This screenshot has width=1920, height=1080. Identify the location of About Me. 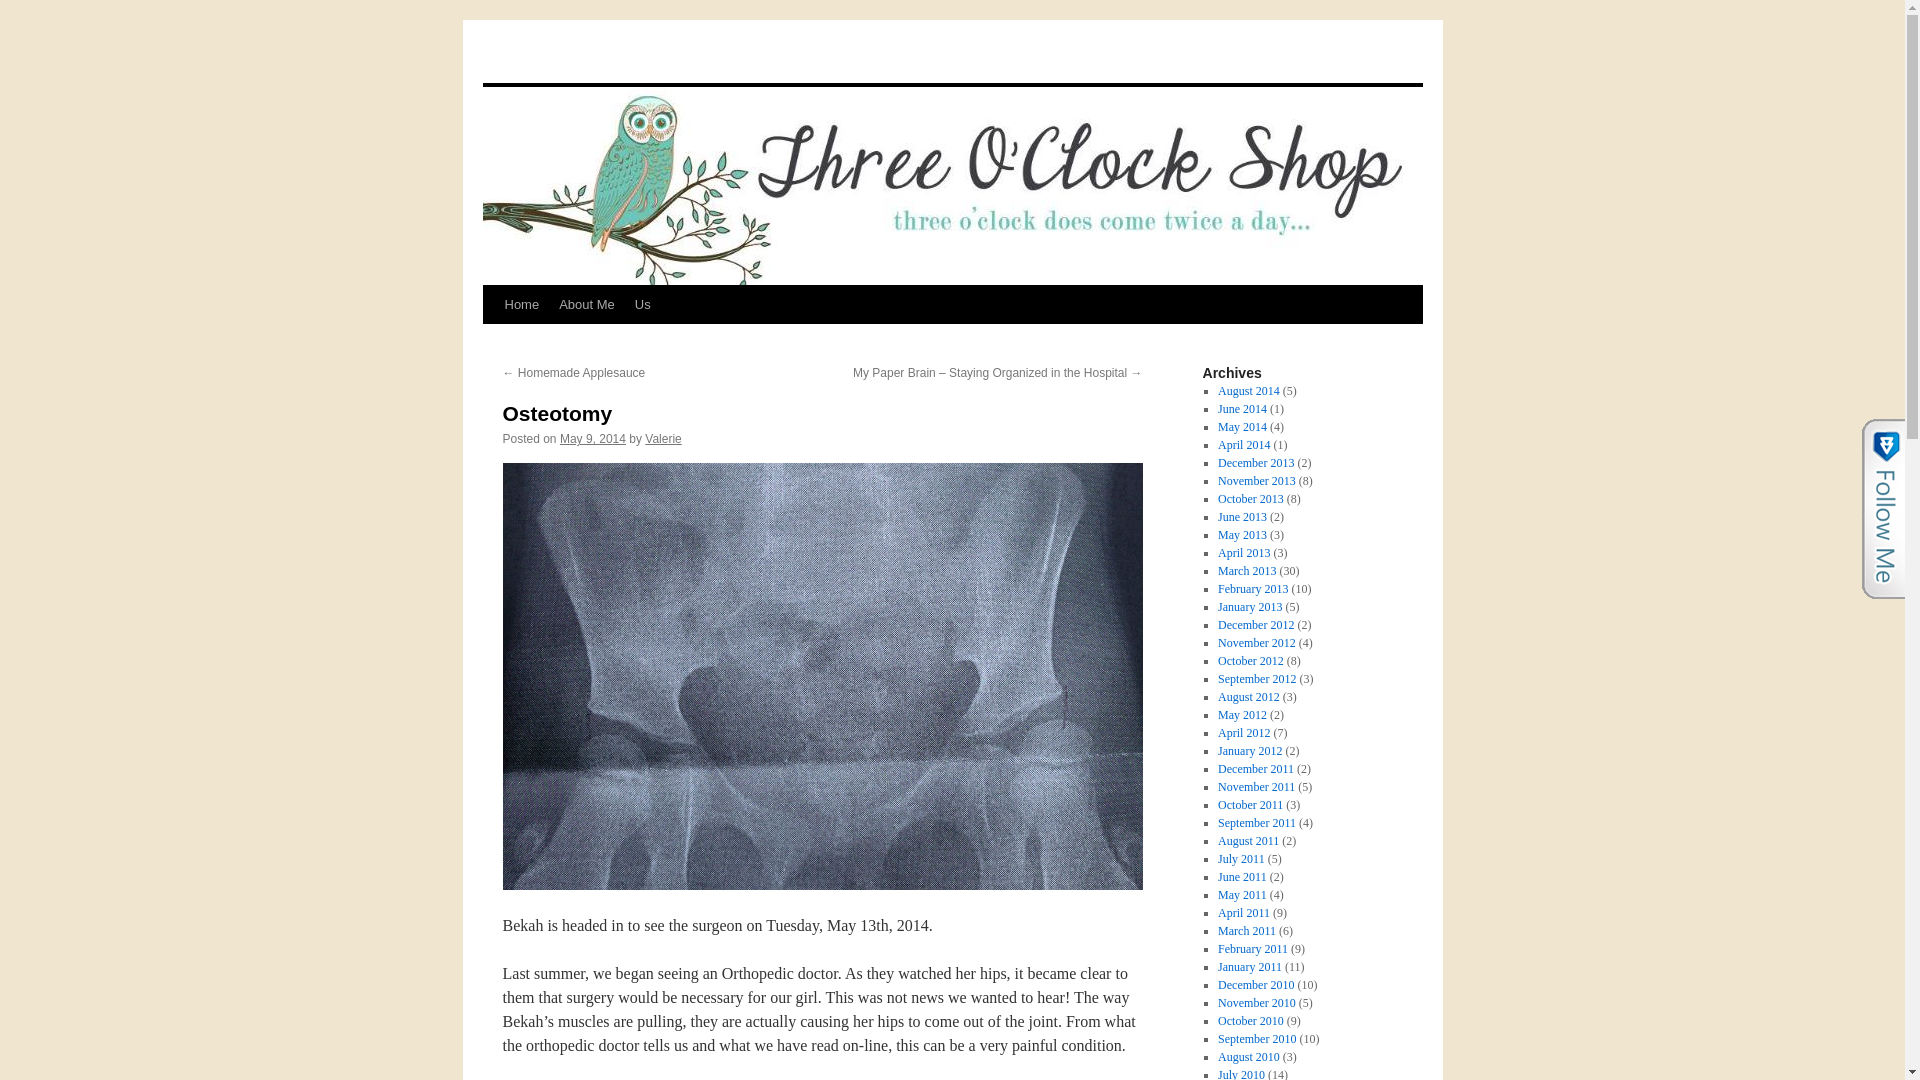
(587, 305).